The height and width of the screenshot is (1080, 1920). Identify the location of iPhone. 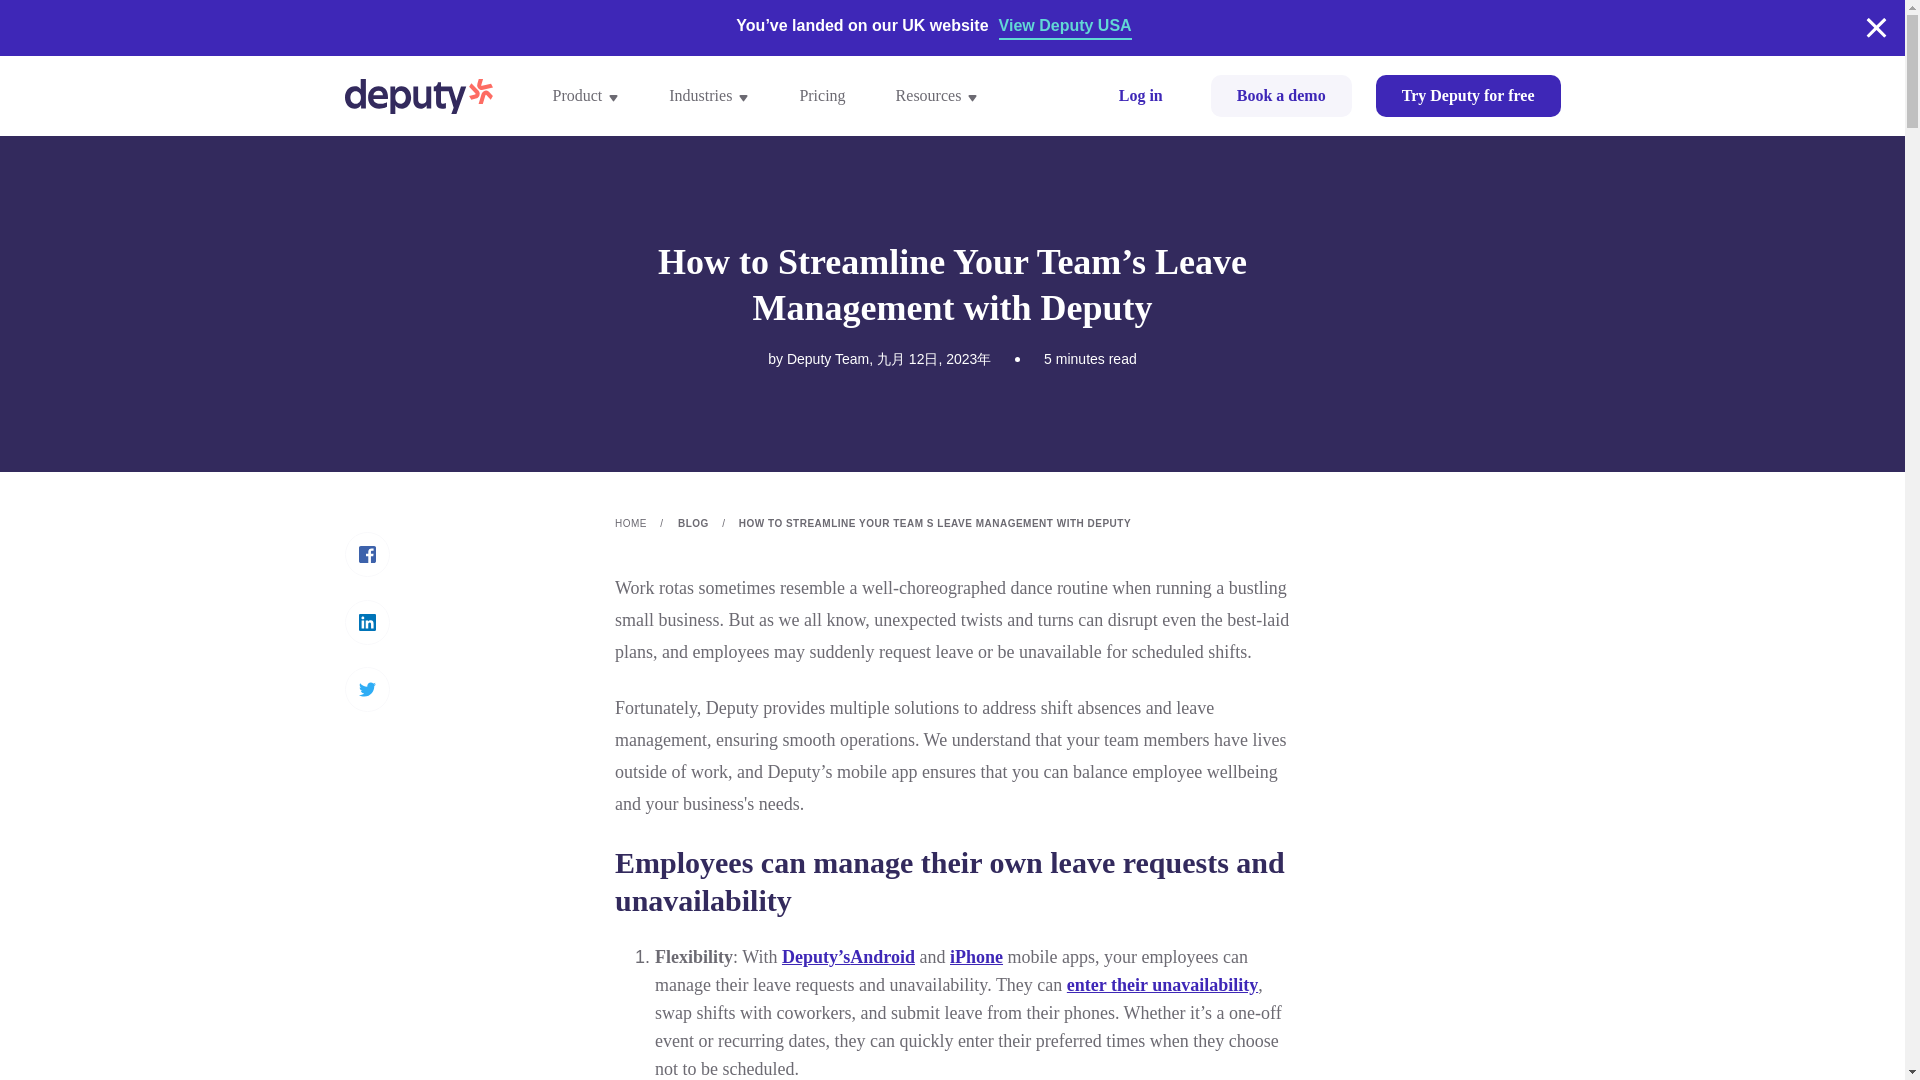
(976, 956).